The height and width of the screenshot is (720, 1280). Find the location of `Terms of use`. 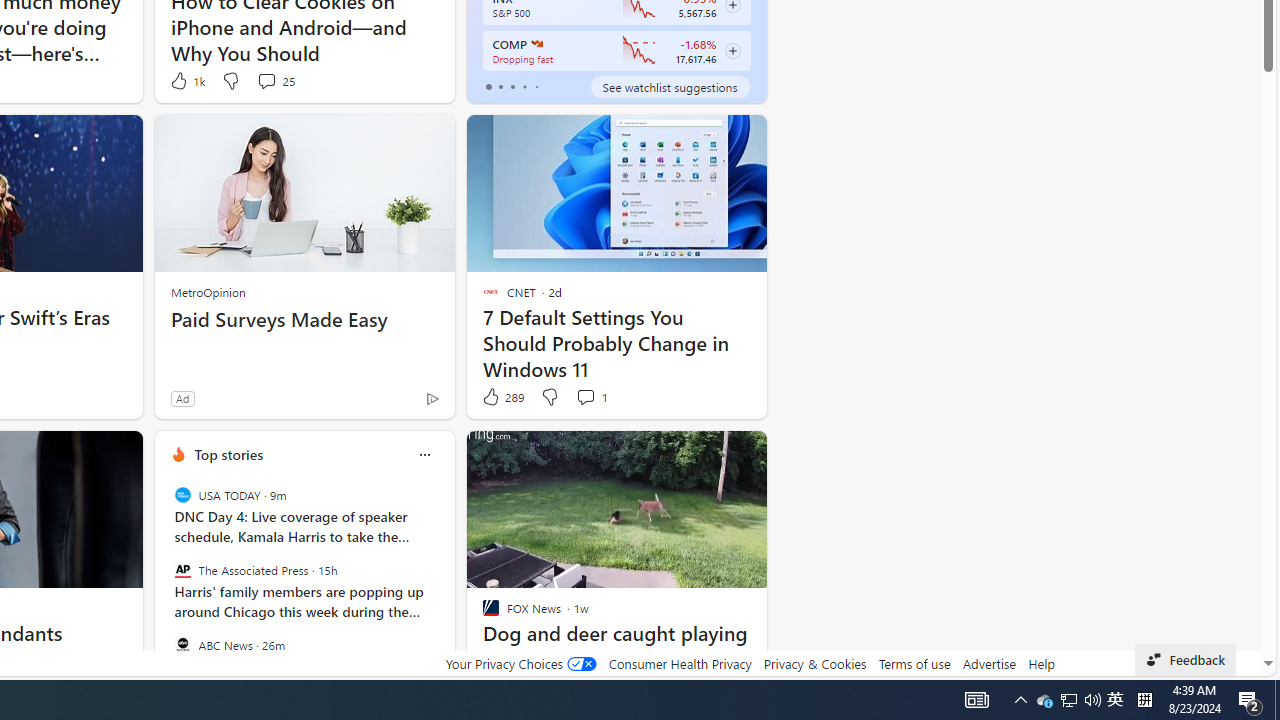

Terms of use is located at coordinates (914, 663).